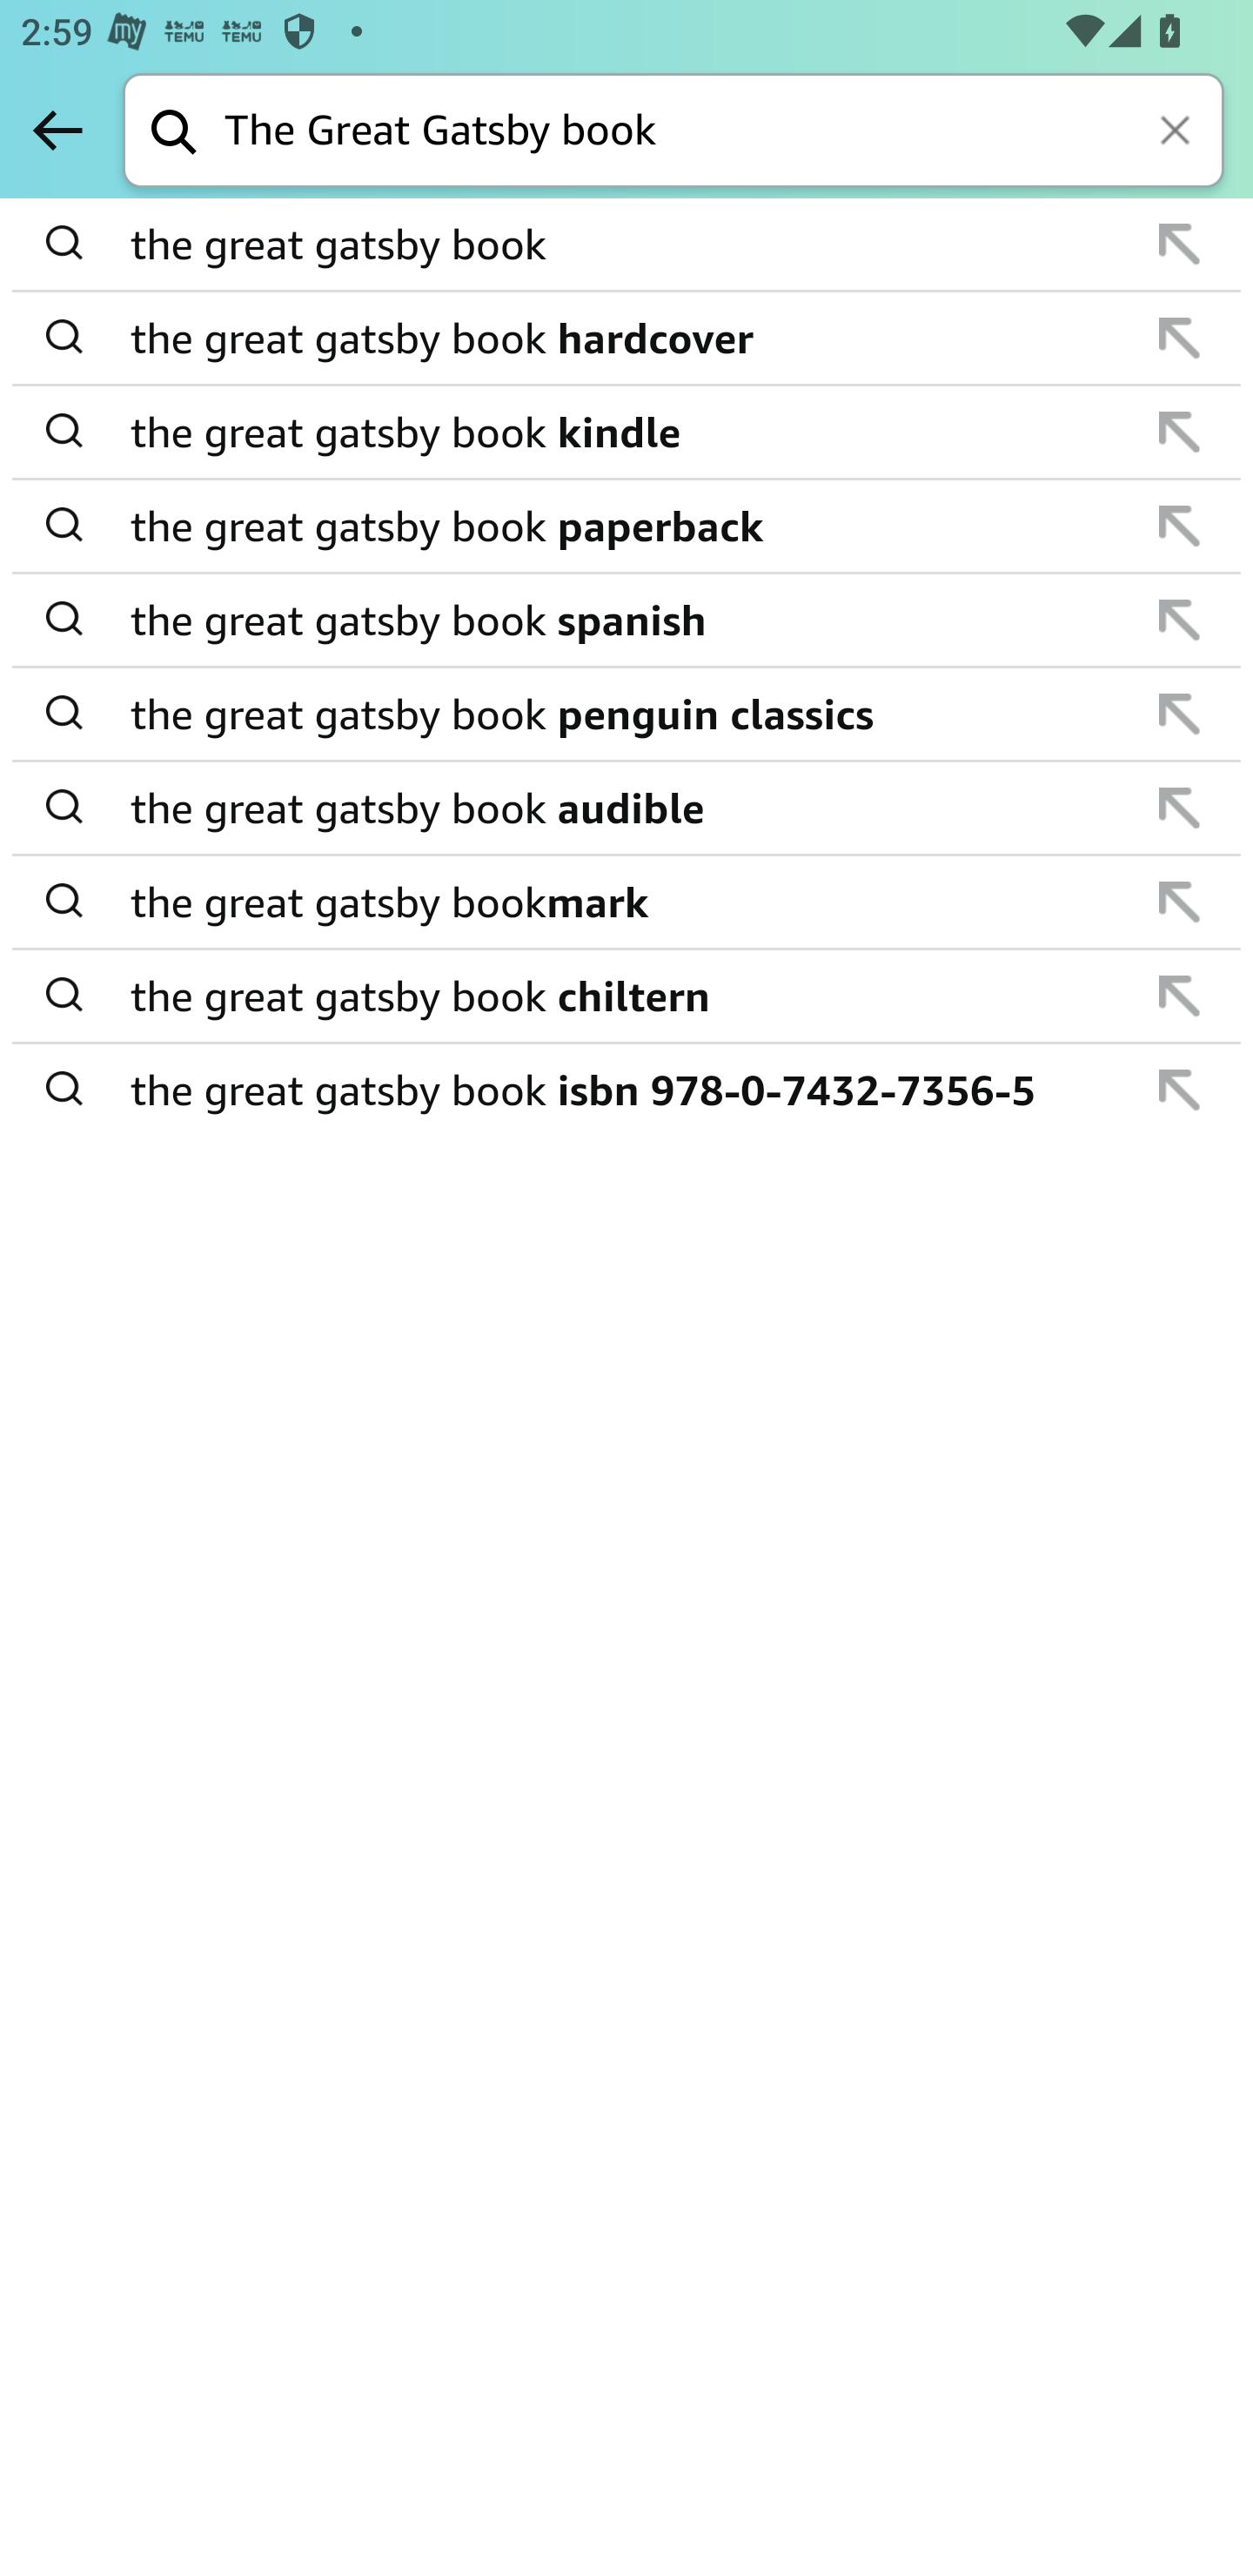 This screenshot has width=1253, height=2576. Describe the element at coordinates (57, 130) in the screenshot. I see `Back` at that location.